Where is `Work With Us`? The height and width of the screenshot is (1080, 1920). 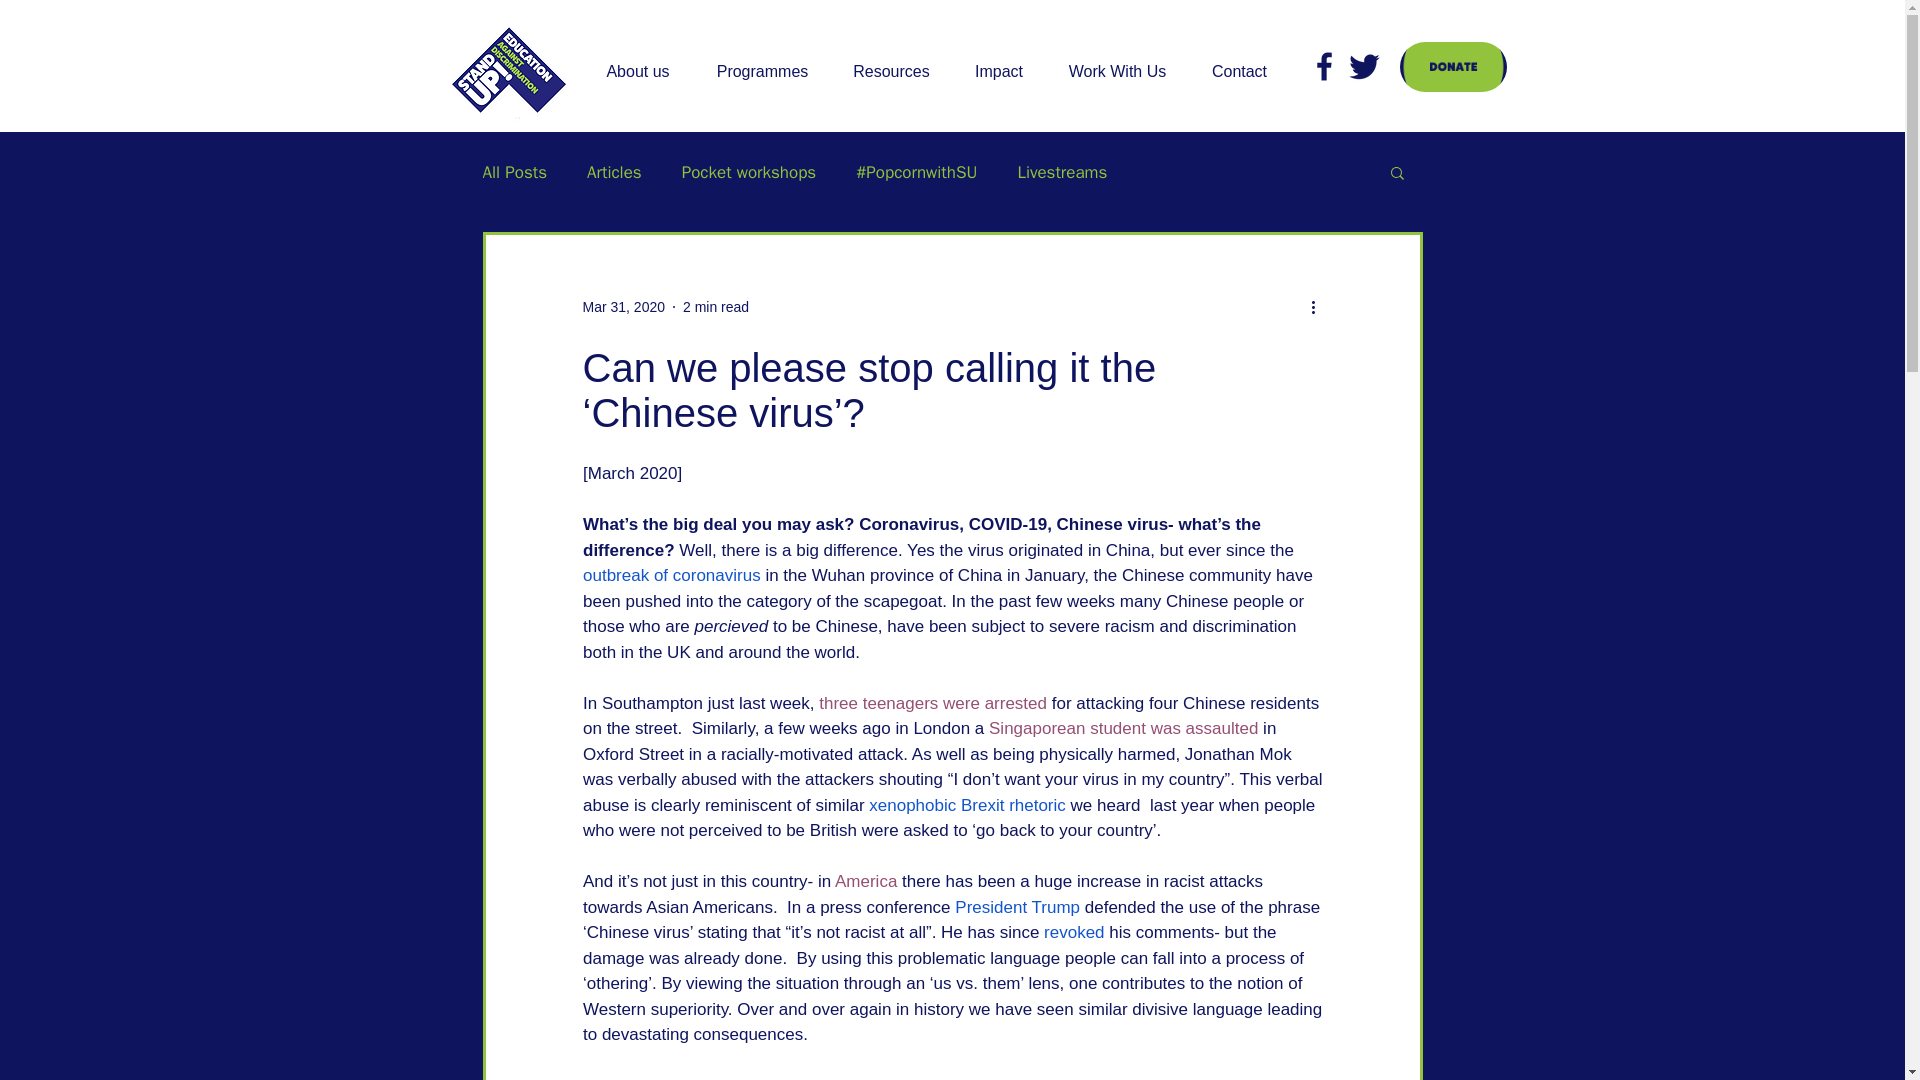
Work With Us is located at coordinates (1117, 72).